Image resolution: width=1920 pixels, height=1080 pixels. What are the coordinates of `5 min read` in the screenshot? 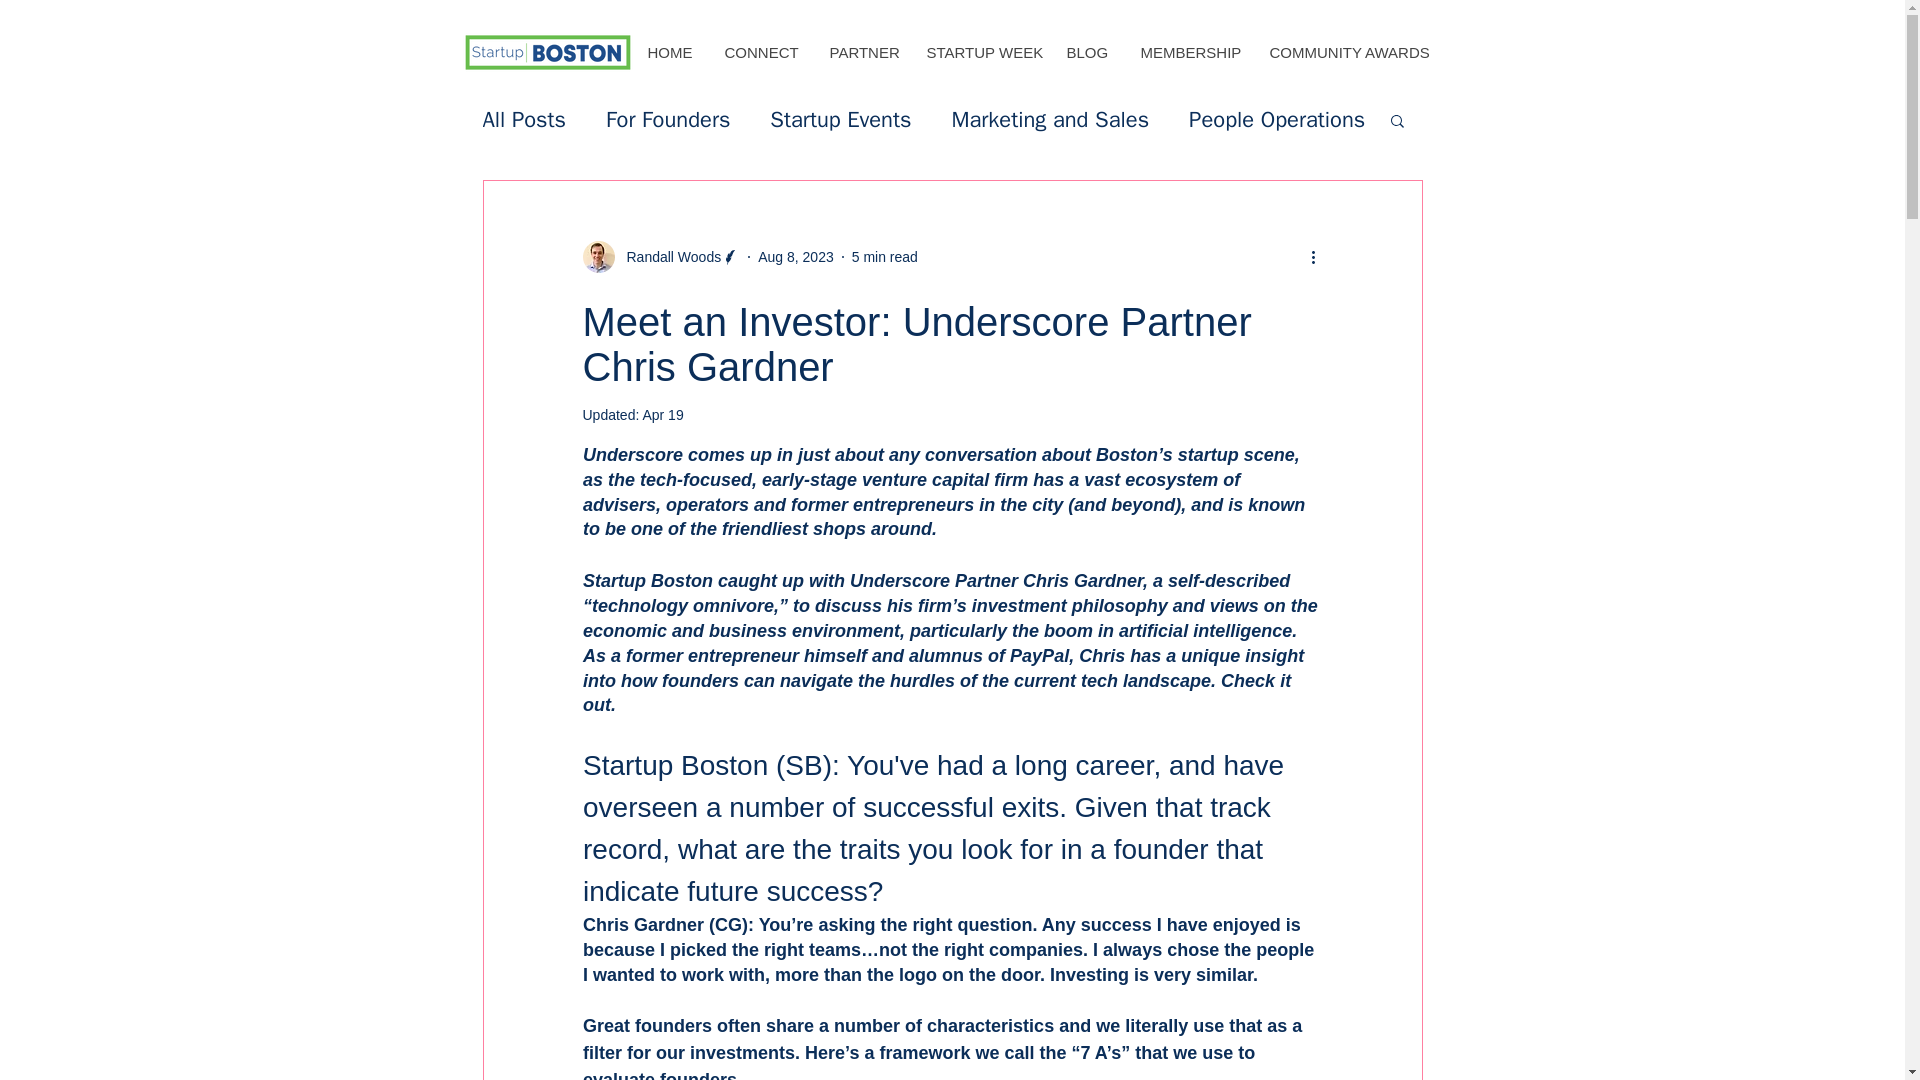 It's located at (884, 256).